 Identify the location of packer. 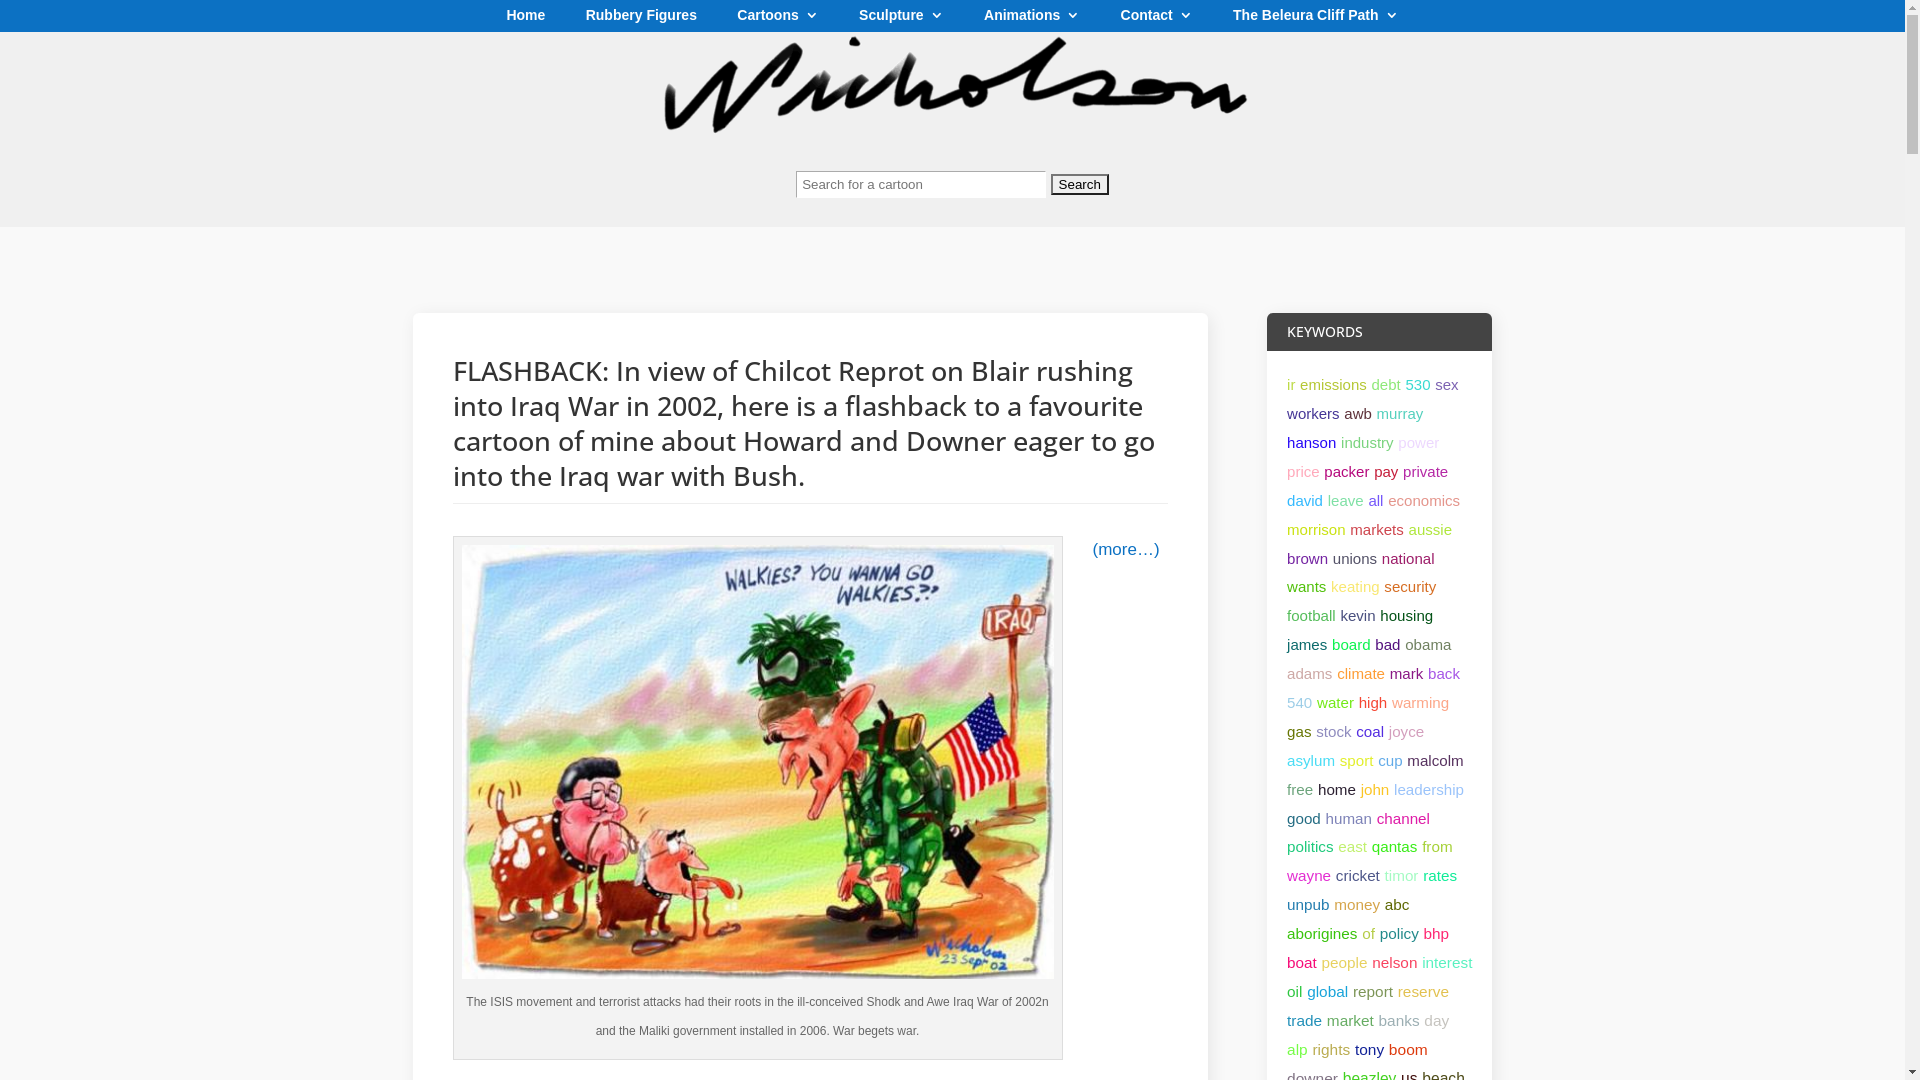
(1346, 472).